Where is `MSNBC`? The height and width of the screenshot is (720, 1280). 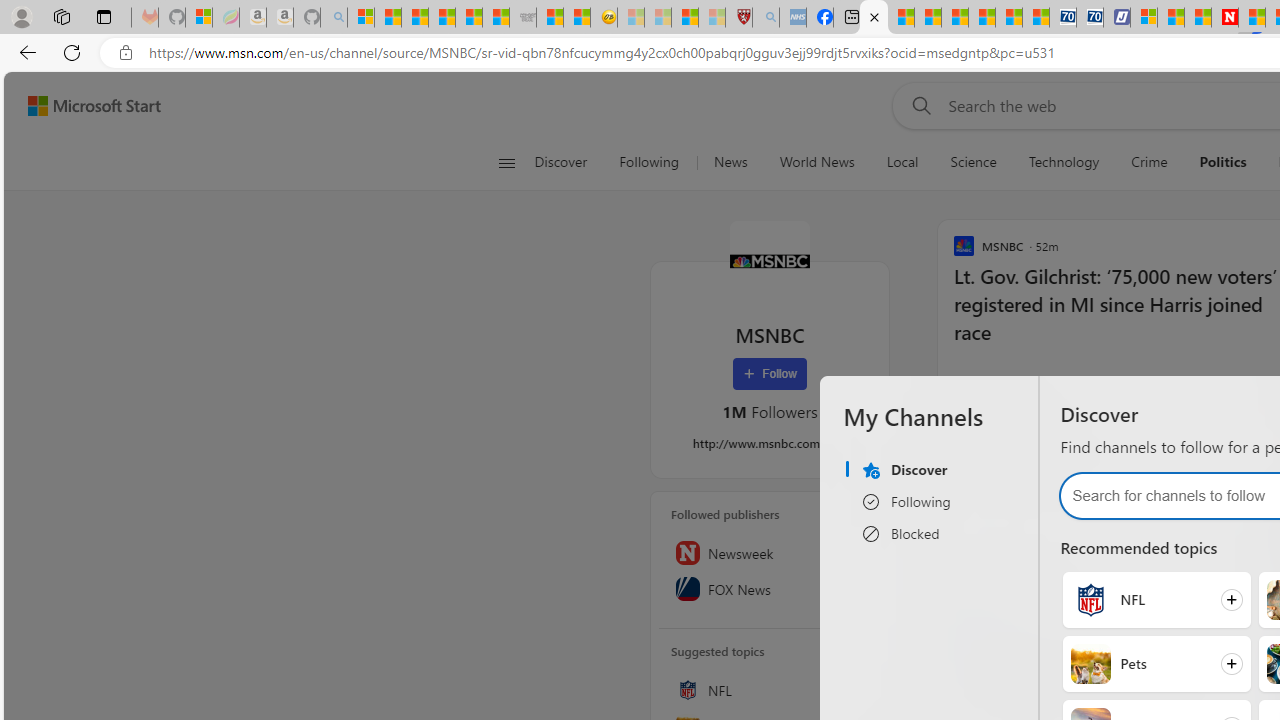 MSNBC is located at coordinates (770, 260).